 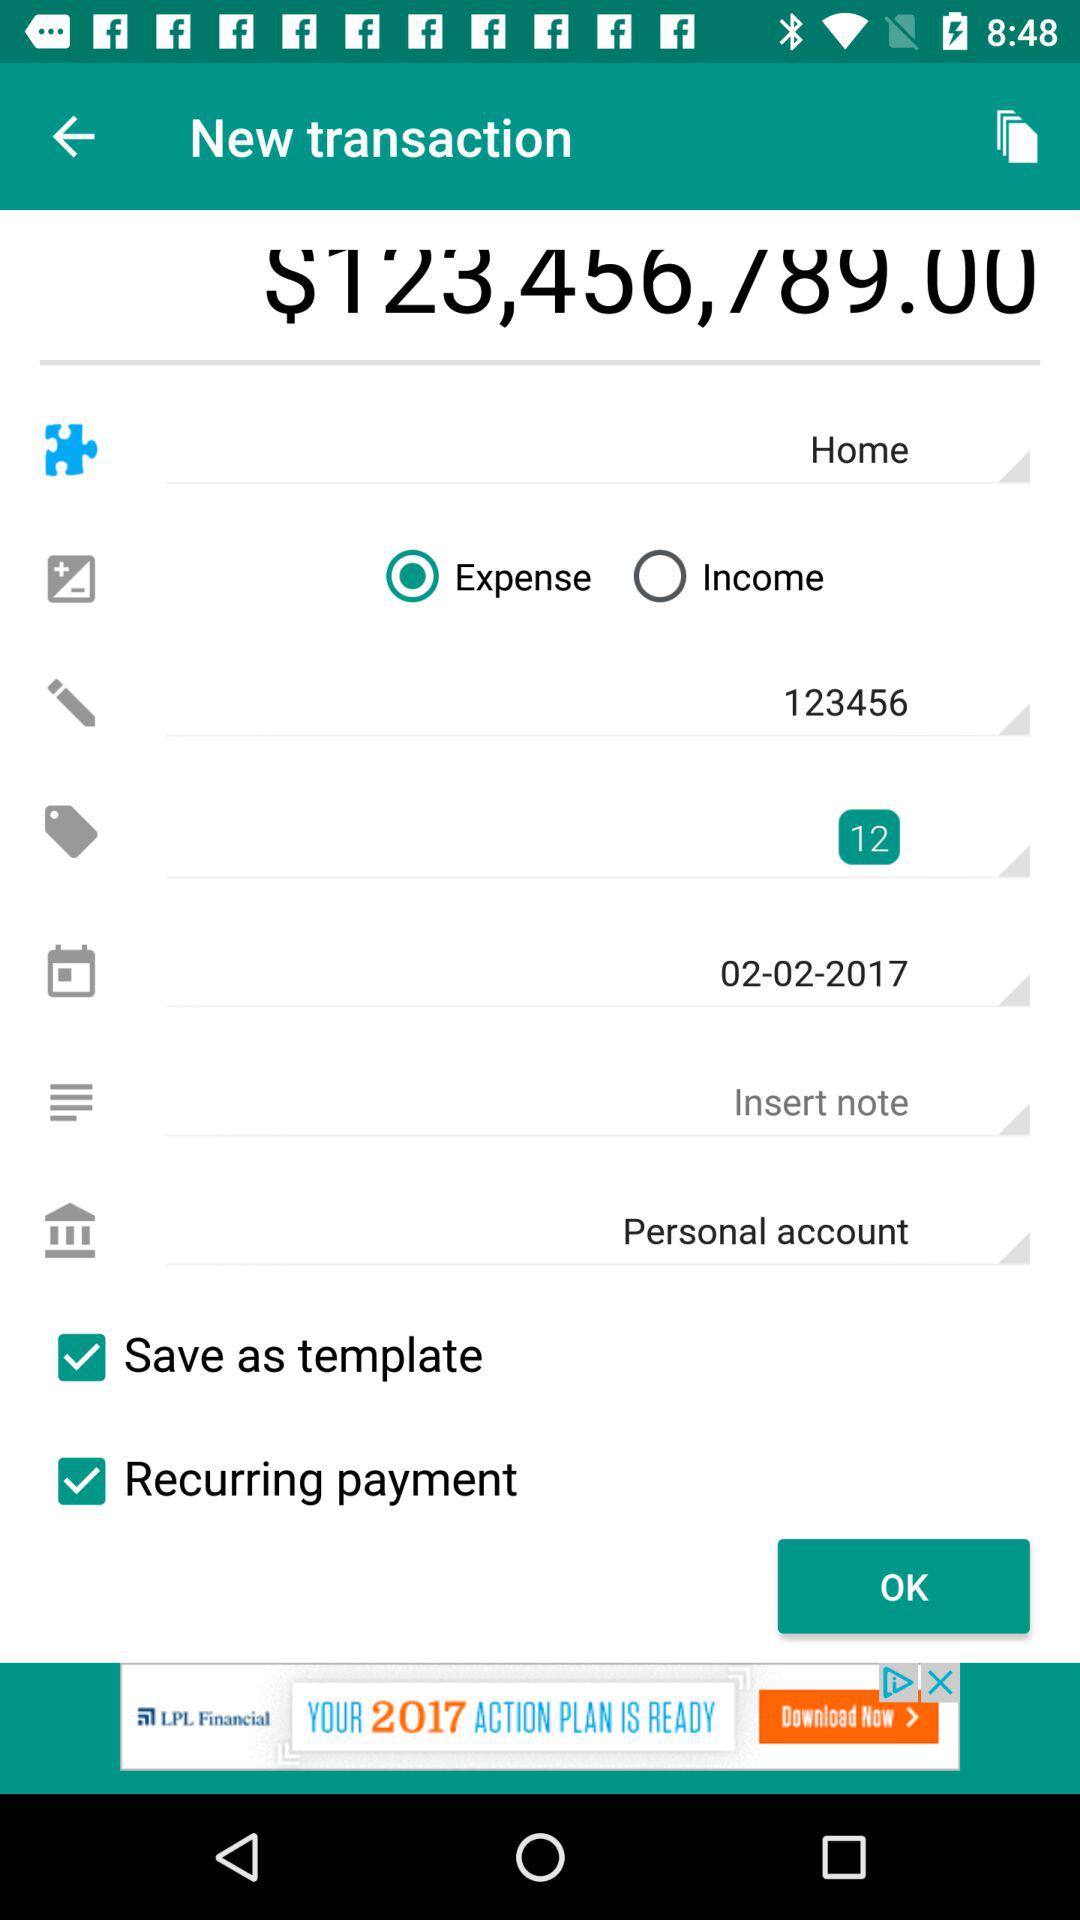 What do you see at coordinates (540, 1728) in the screenshot?
I see `more information about an advertisement` at bounding box center [540, 1728].